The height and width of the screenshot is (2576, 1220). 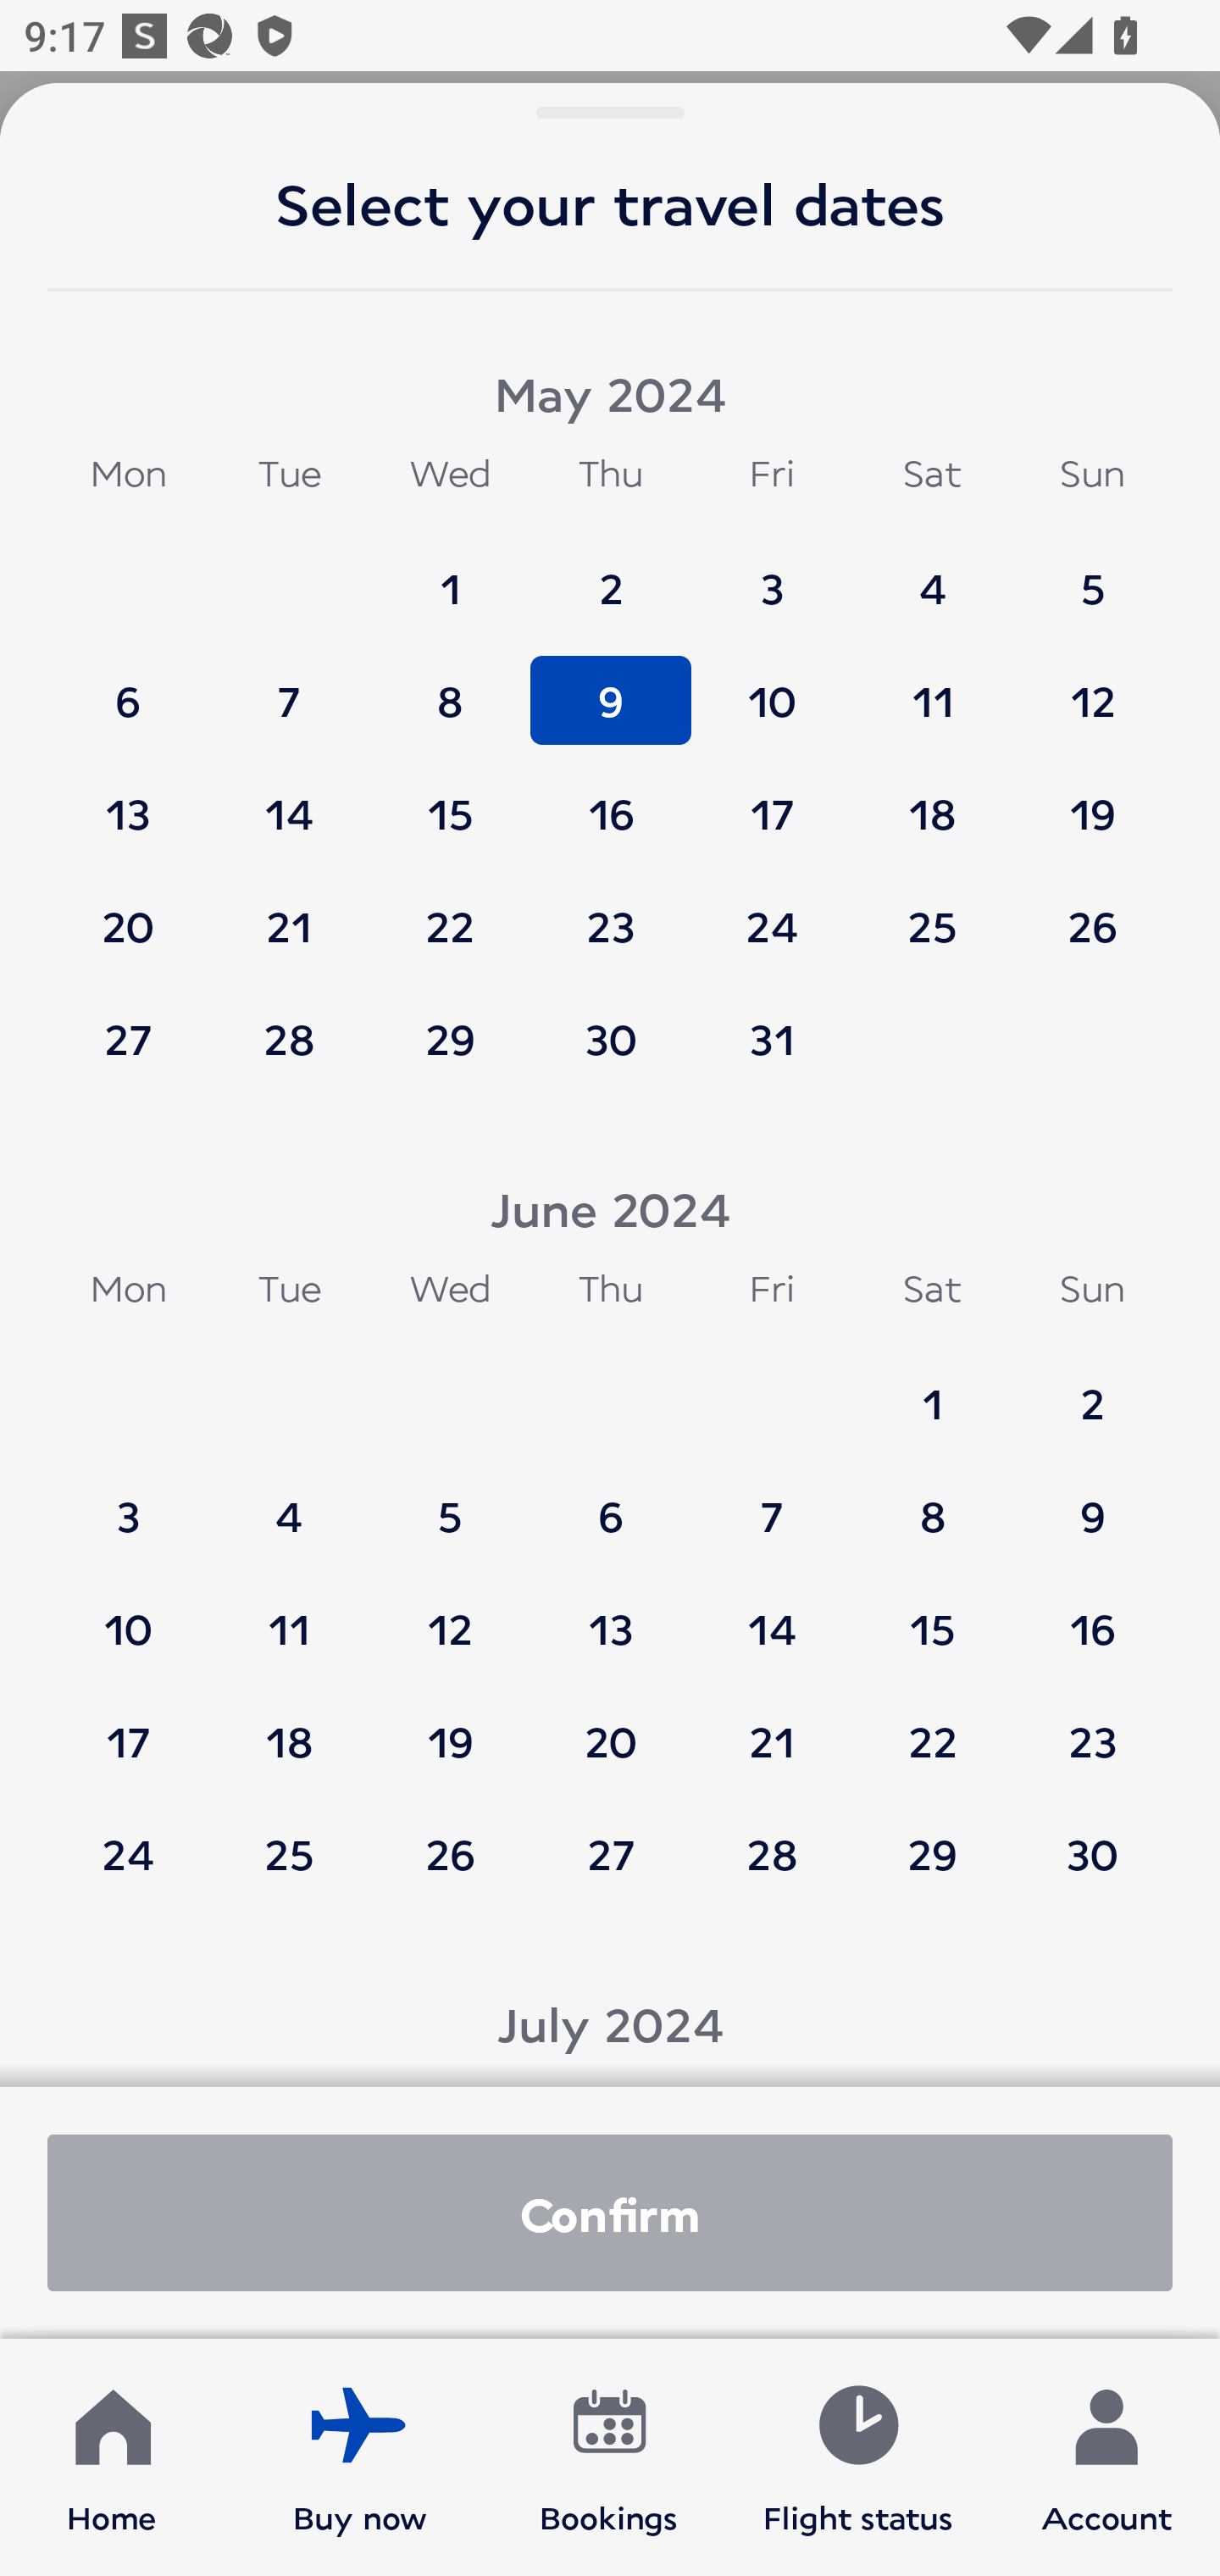 I want to click on 17, so click(x=128, y=1725).